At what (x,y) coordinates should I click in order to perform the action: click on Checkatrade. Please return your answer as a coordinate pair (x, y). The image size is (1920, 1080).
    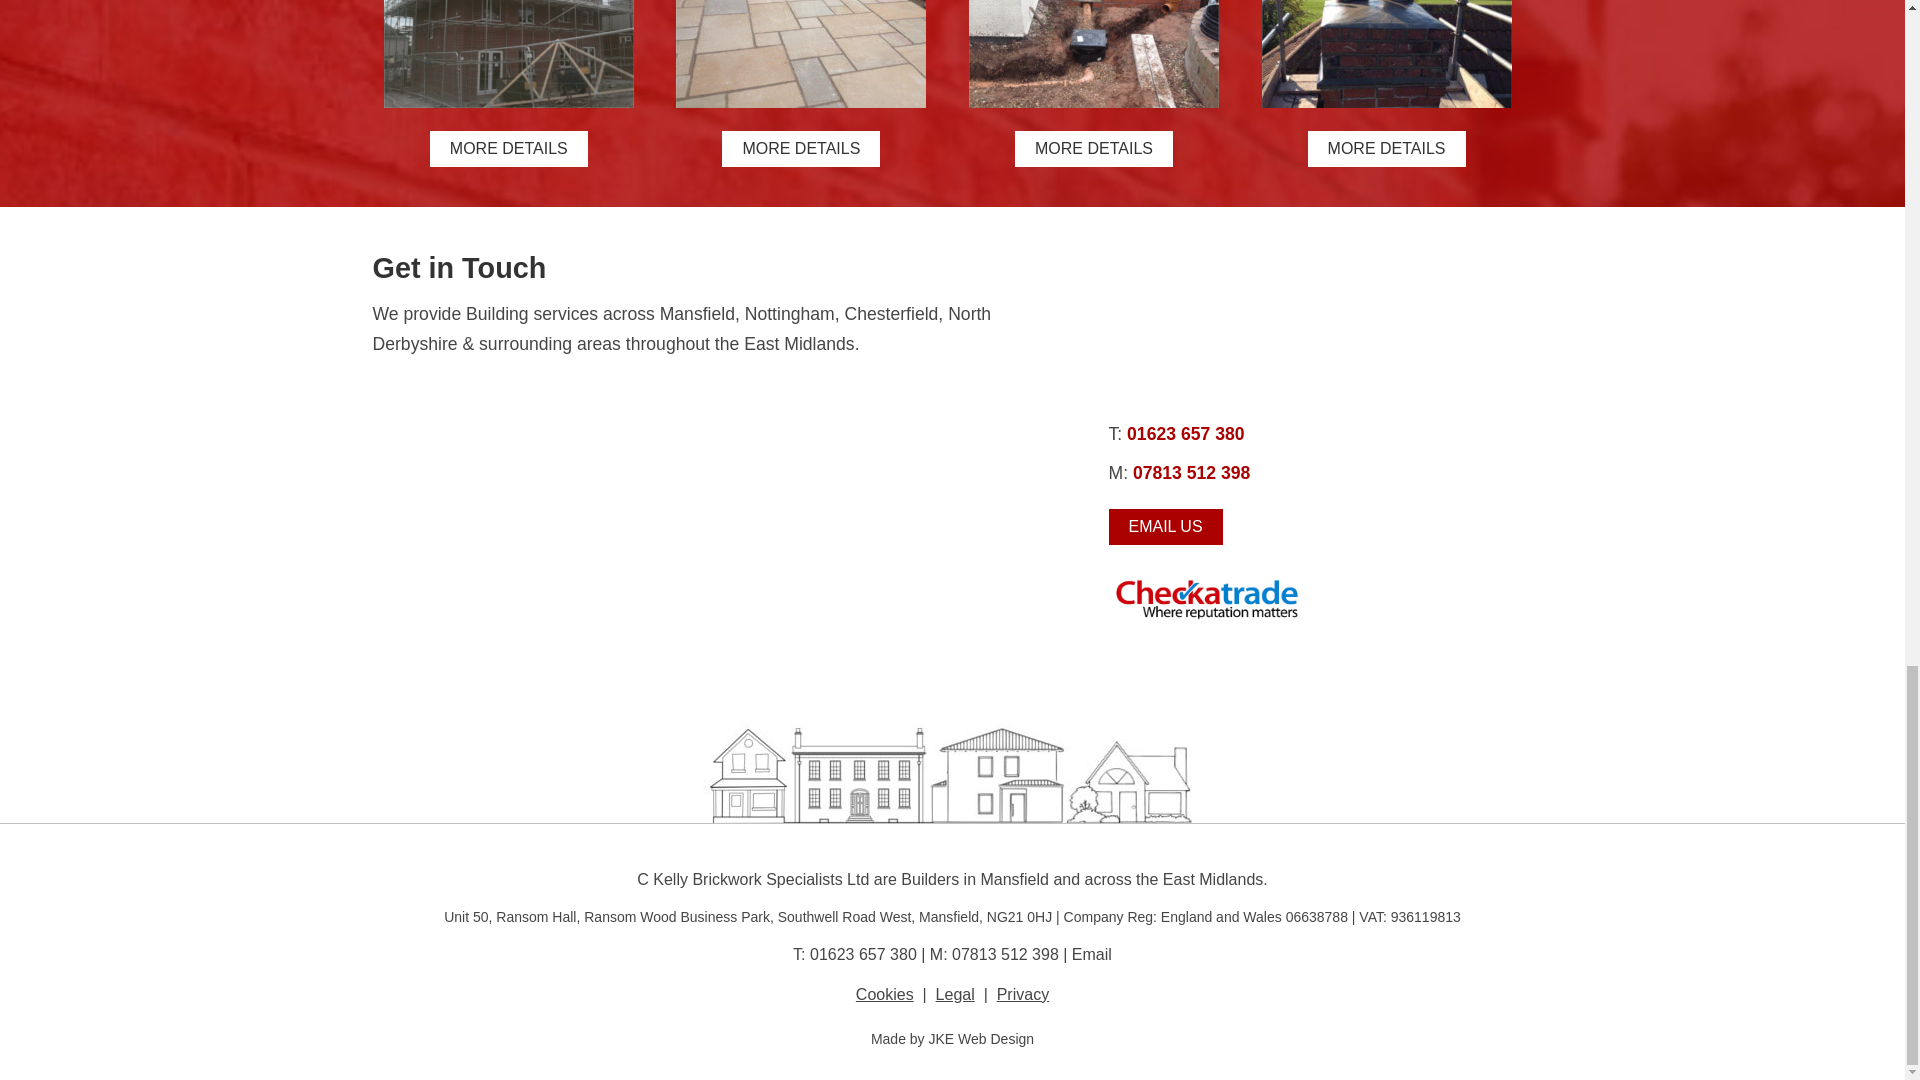
    Looking at the image, I should click on (1207, 598).